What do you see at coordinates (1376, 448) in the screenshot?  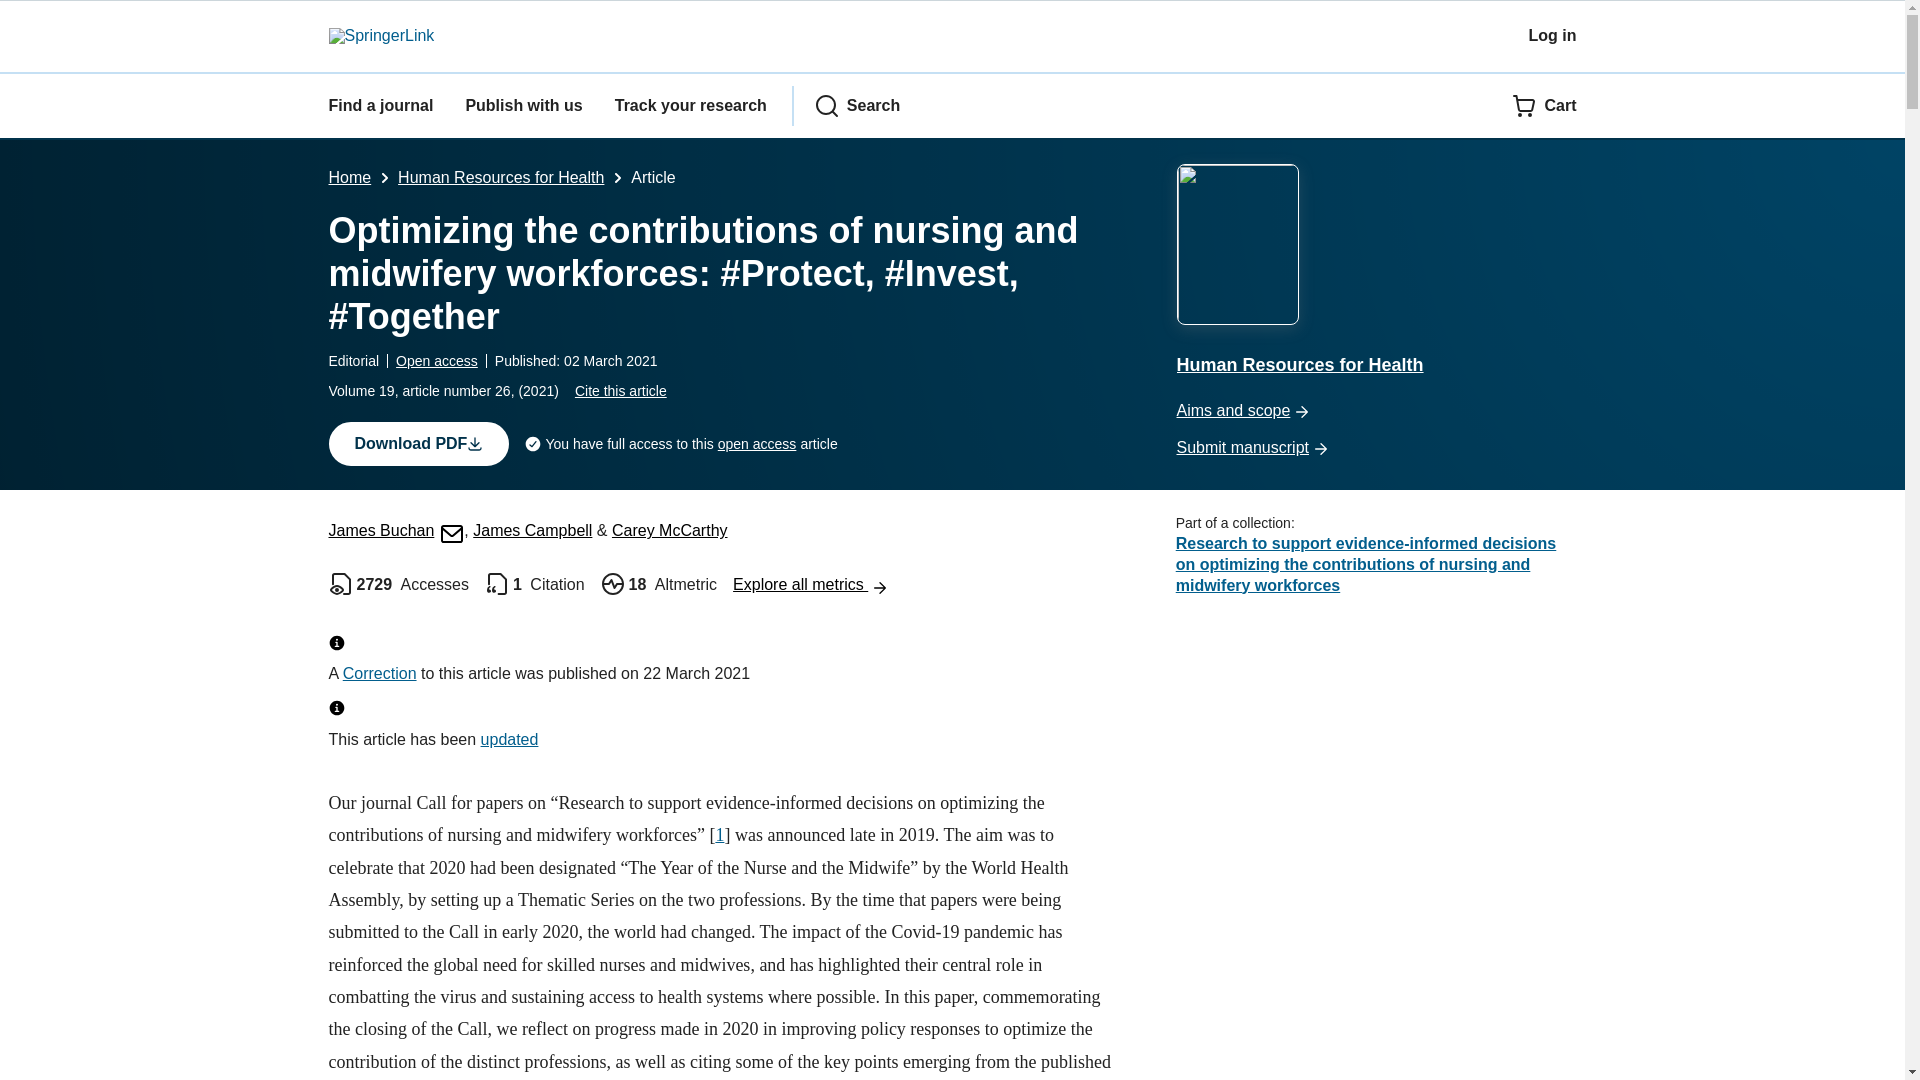 I see `Submit manuscript` at bounding box center [1376, 448].